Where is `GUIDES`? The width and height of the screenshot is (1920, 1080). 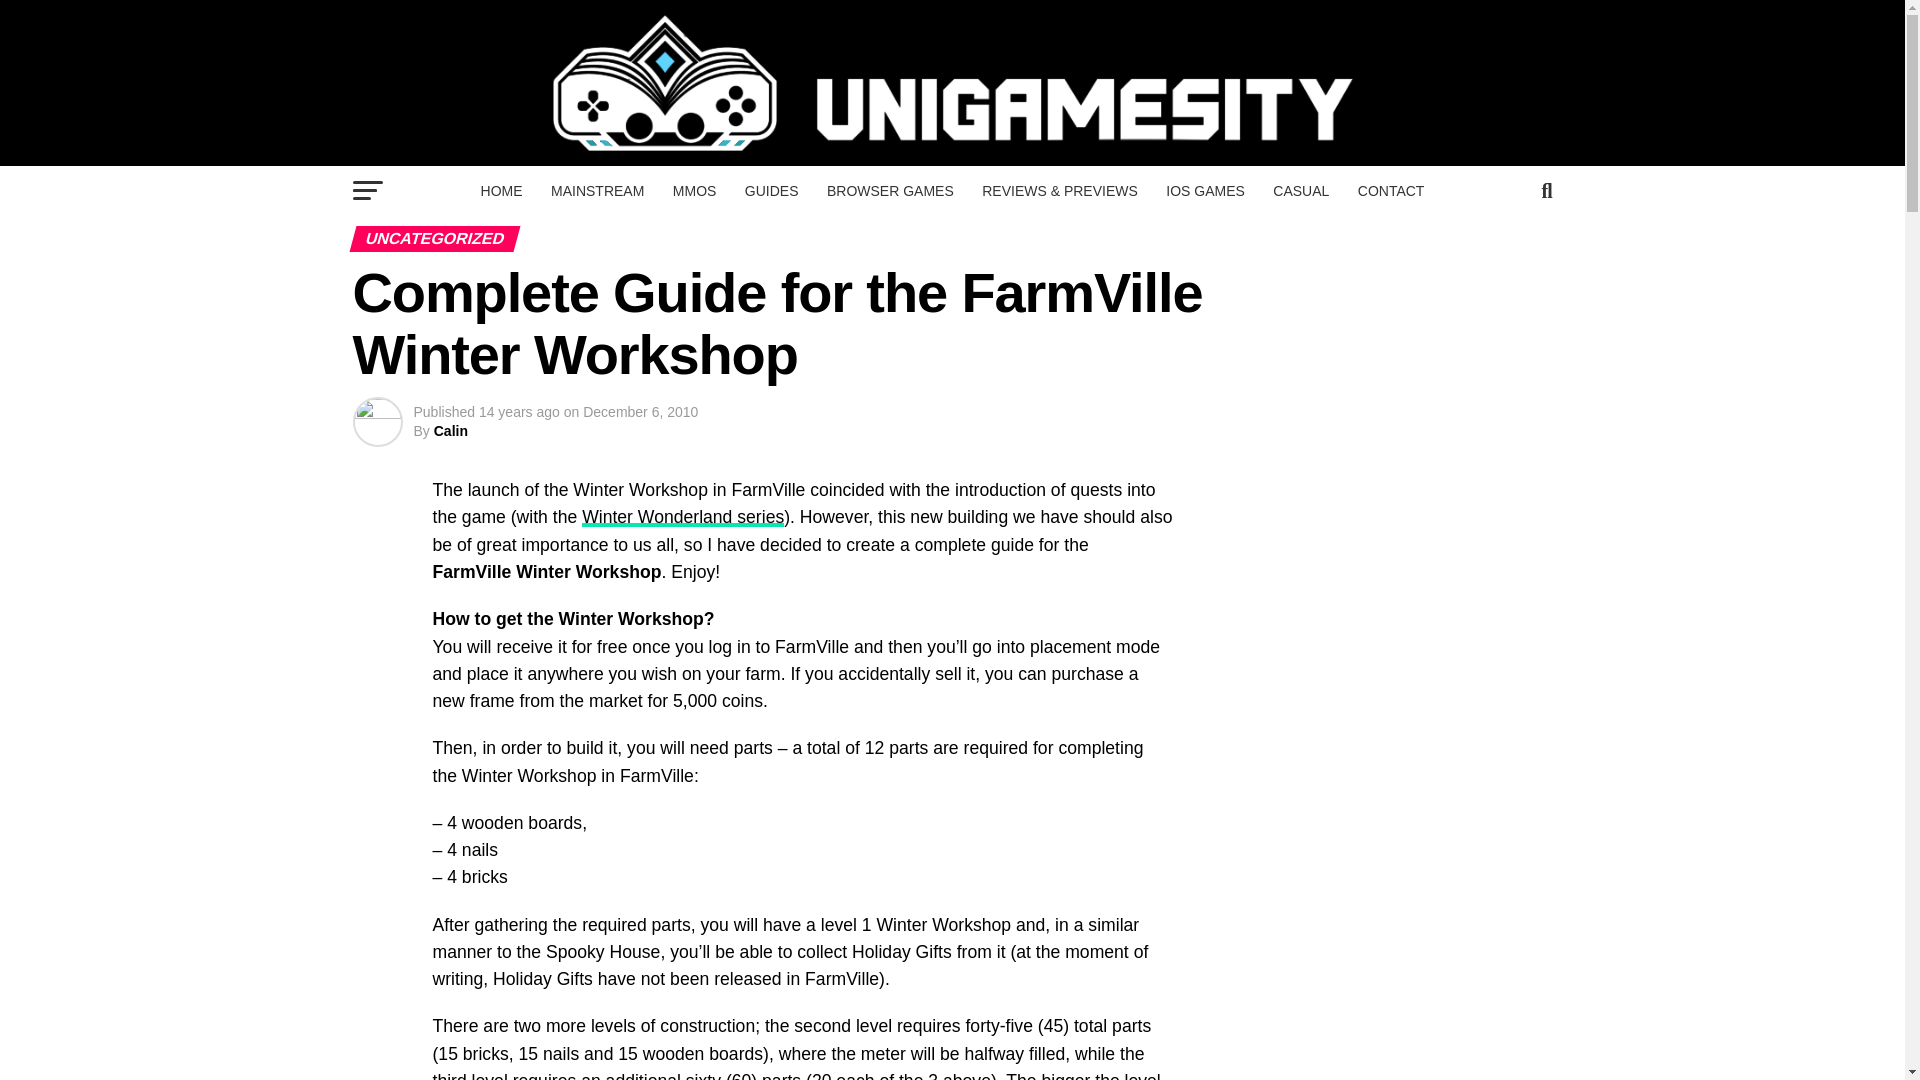
GUIDES is located at coordinates (772, 191).